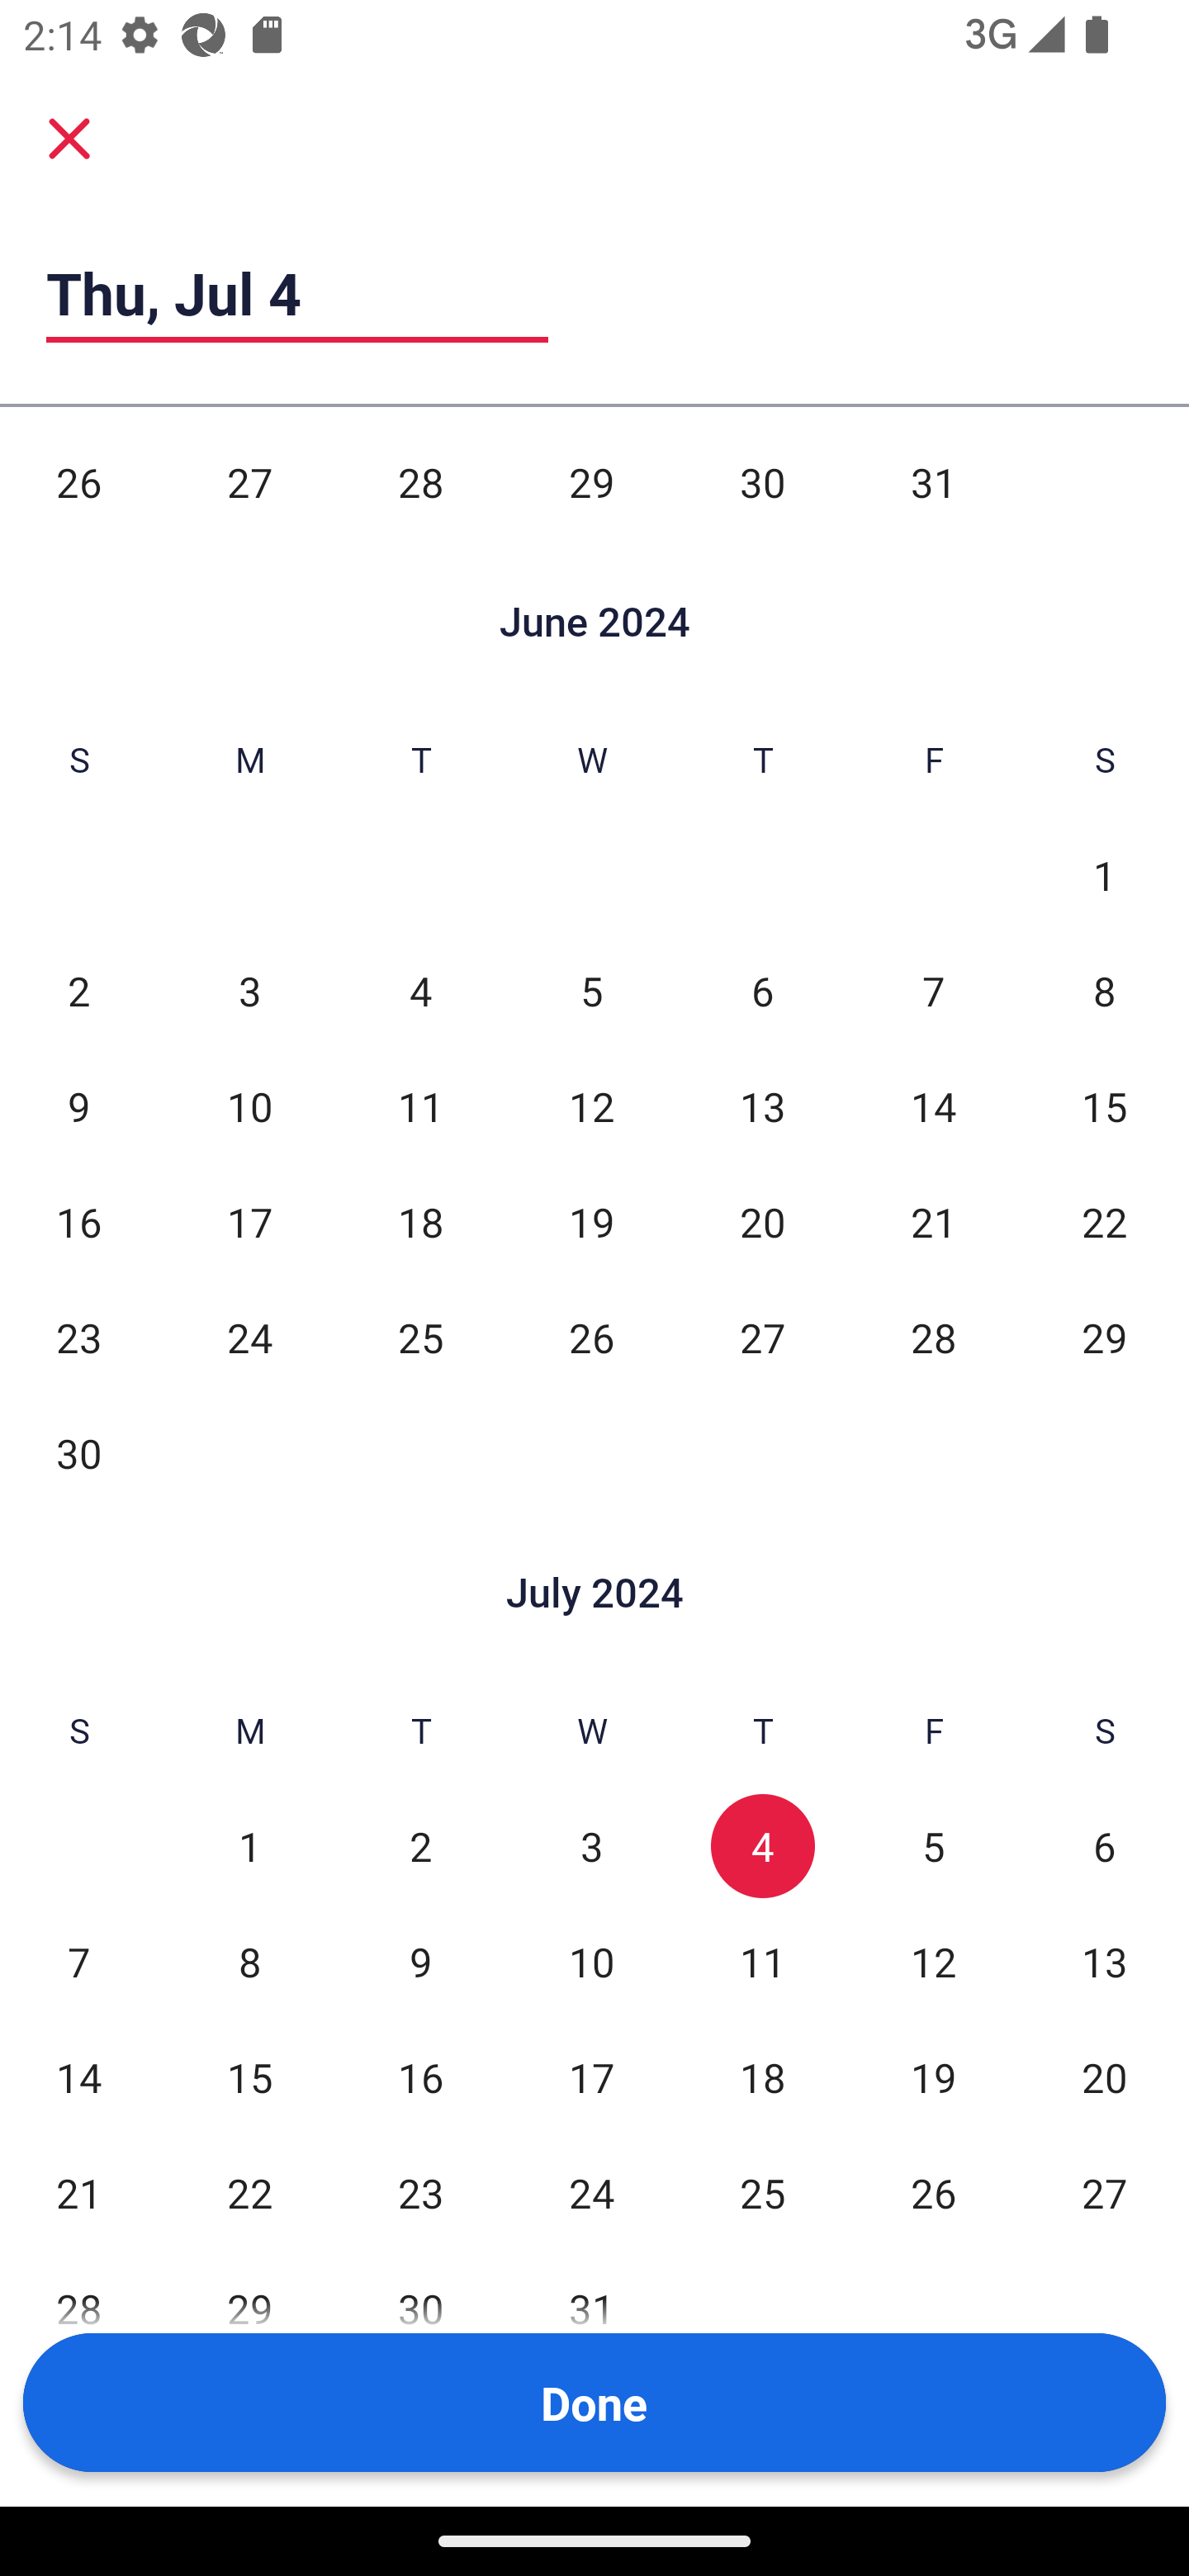 This screenshot has height=2576, width=1189. What do you see at coordinates (591, 990) in the screenshot?
I see `5 Wed, Jun 5, Not Selected` at bounding box center [591, 990].